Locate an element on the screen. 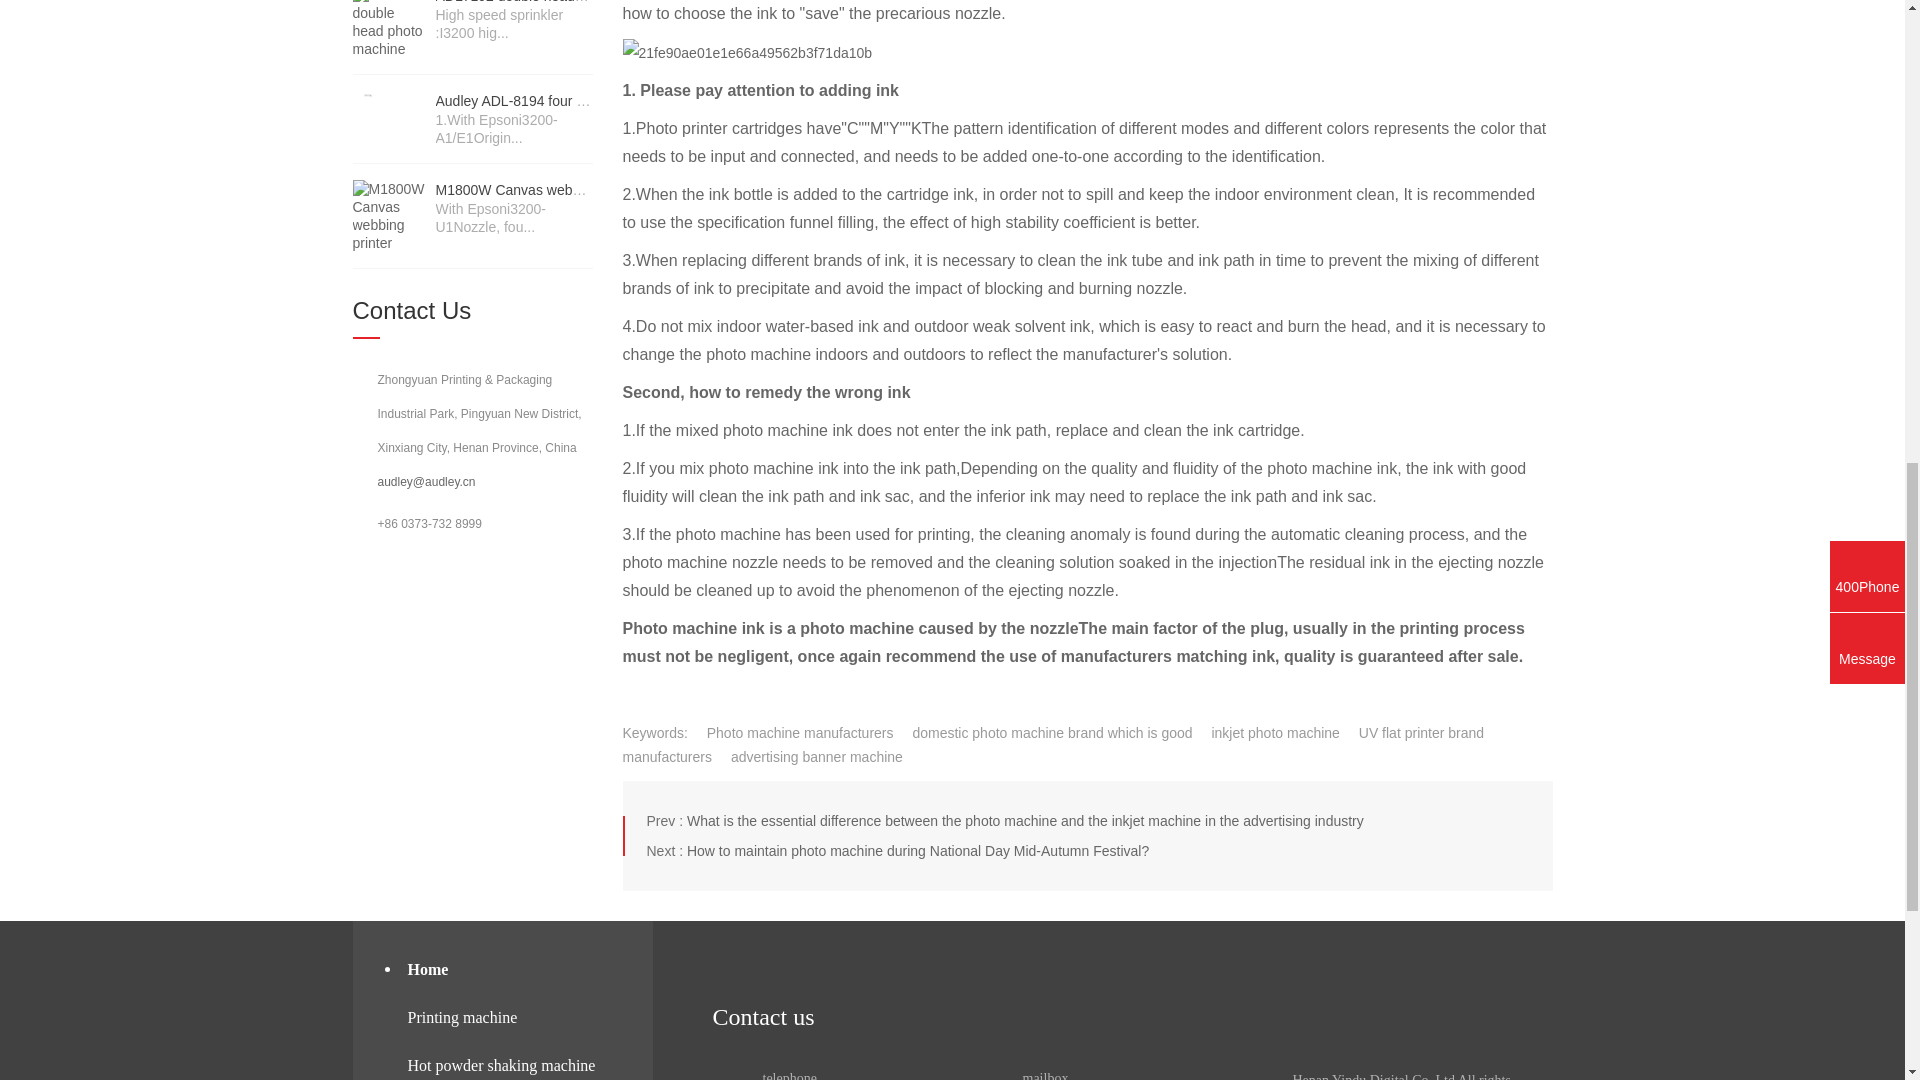 The image size is (1920, 1080). domestic photo machine brand which is good is located at coordinates (1044, 732).